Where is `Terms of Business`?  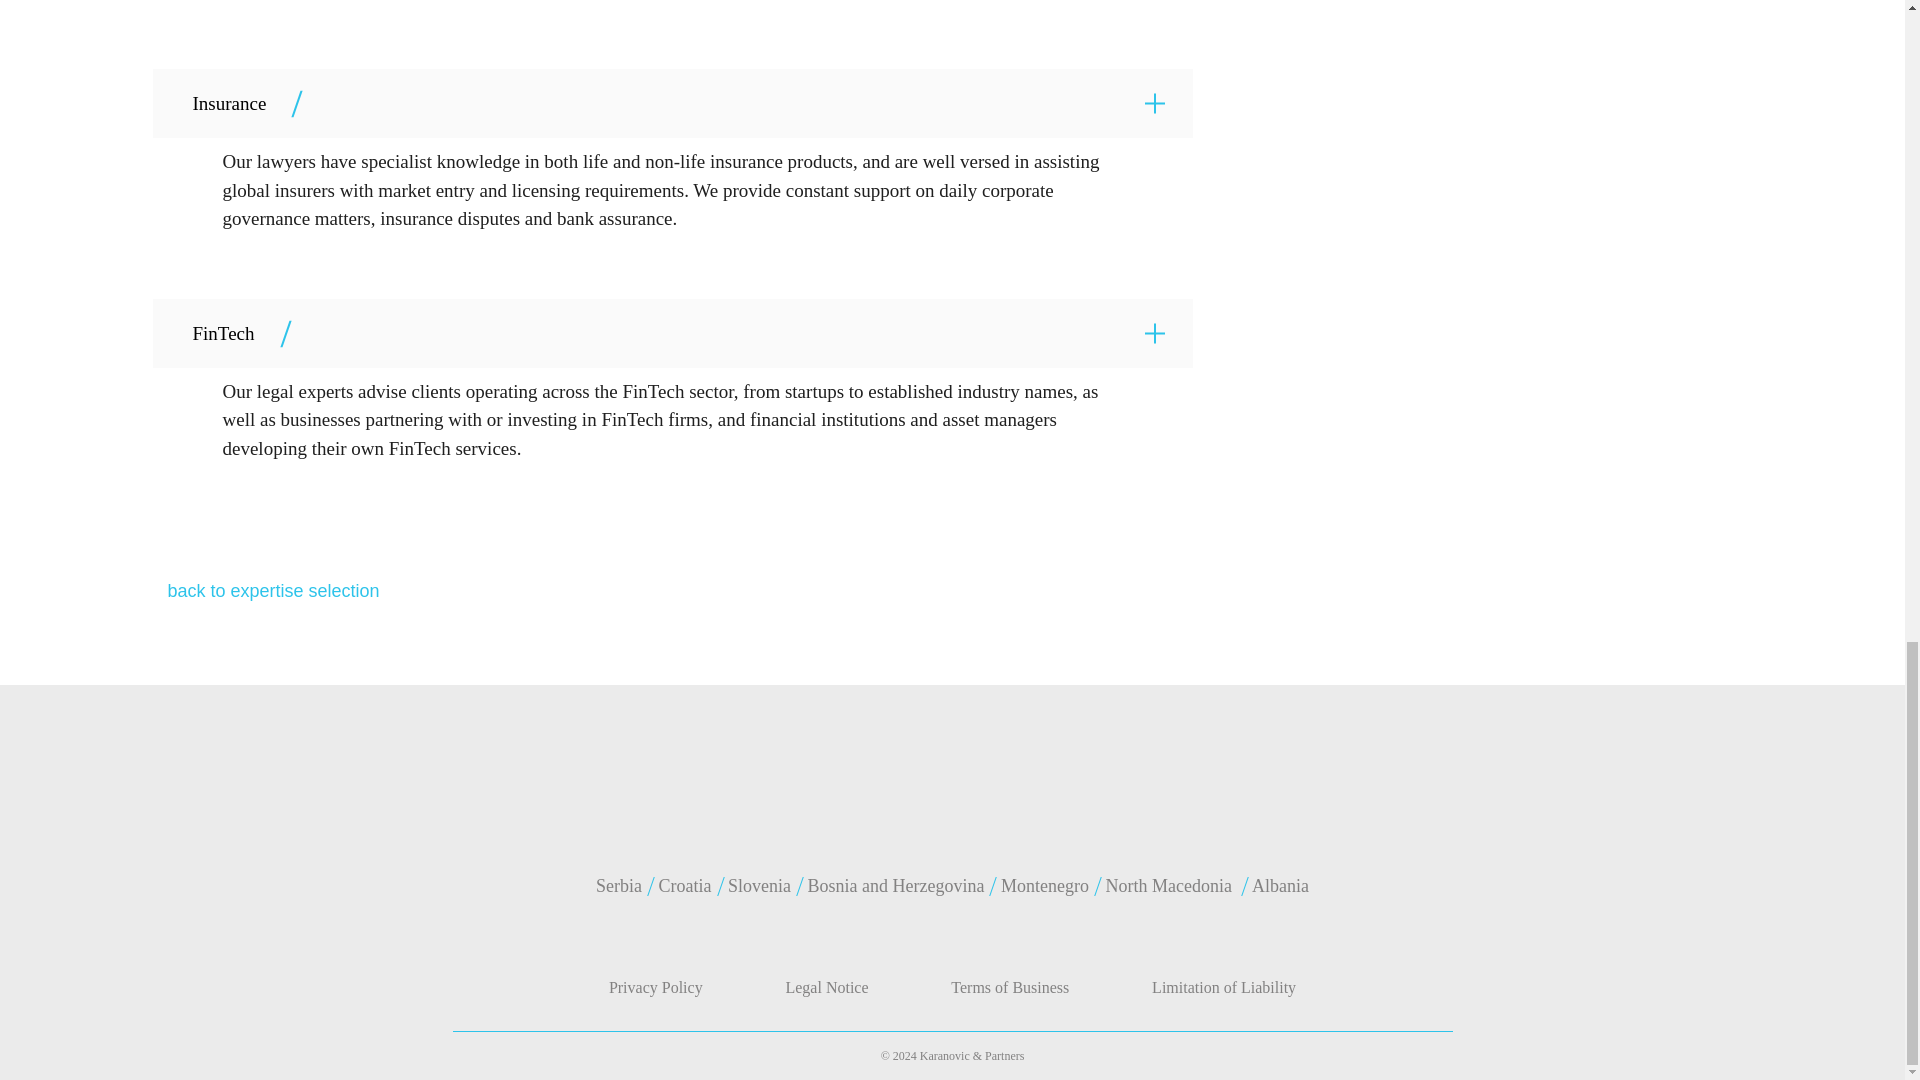
Terms of Business is located at coordinates (1010, 986).